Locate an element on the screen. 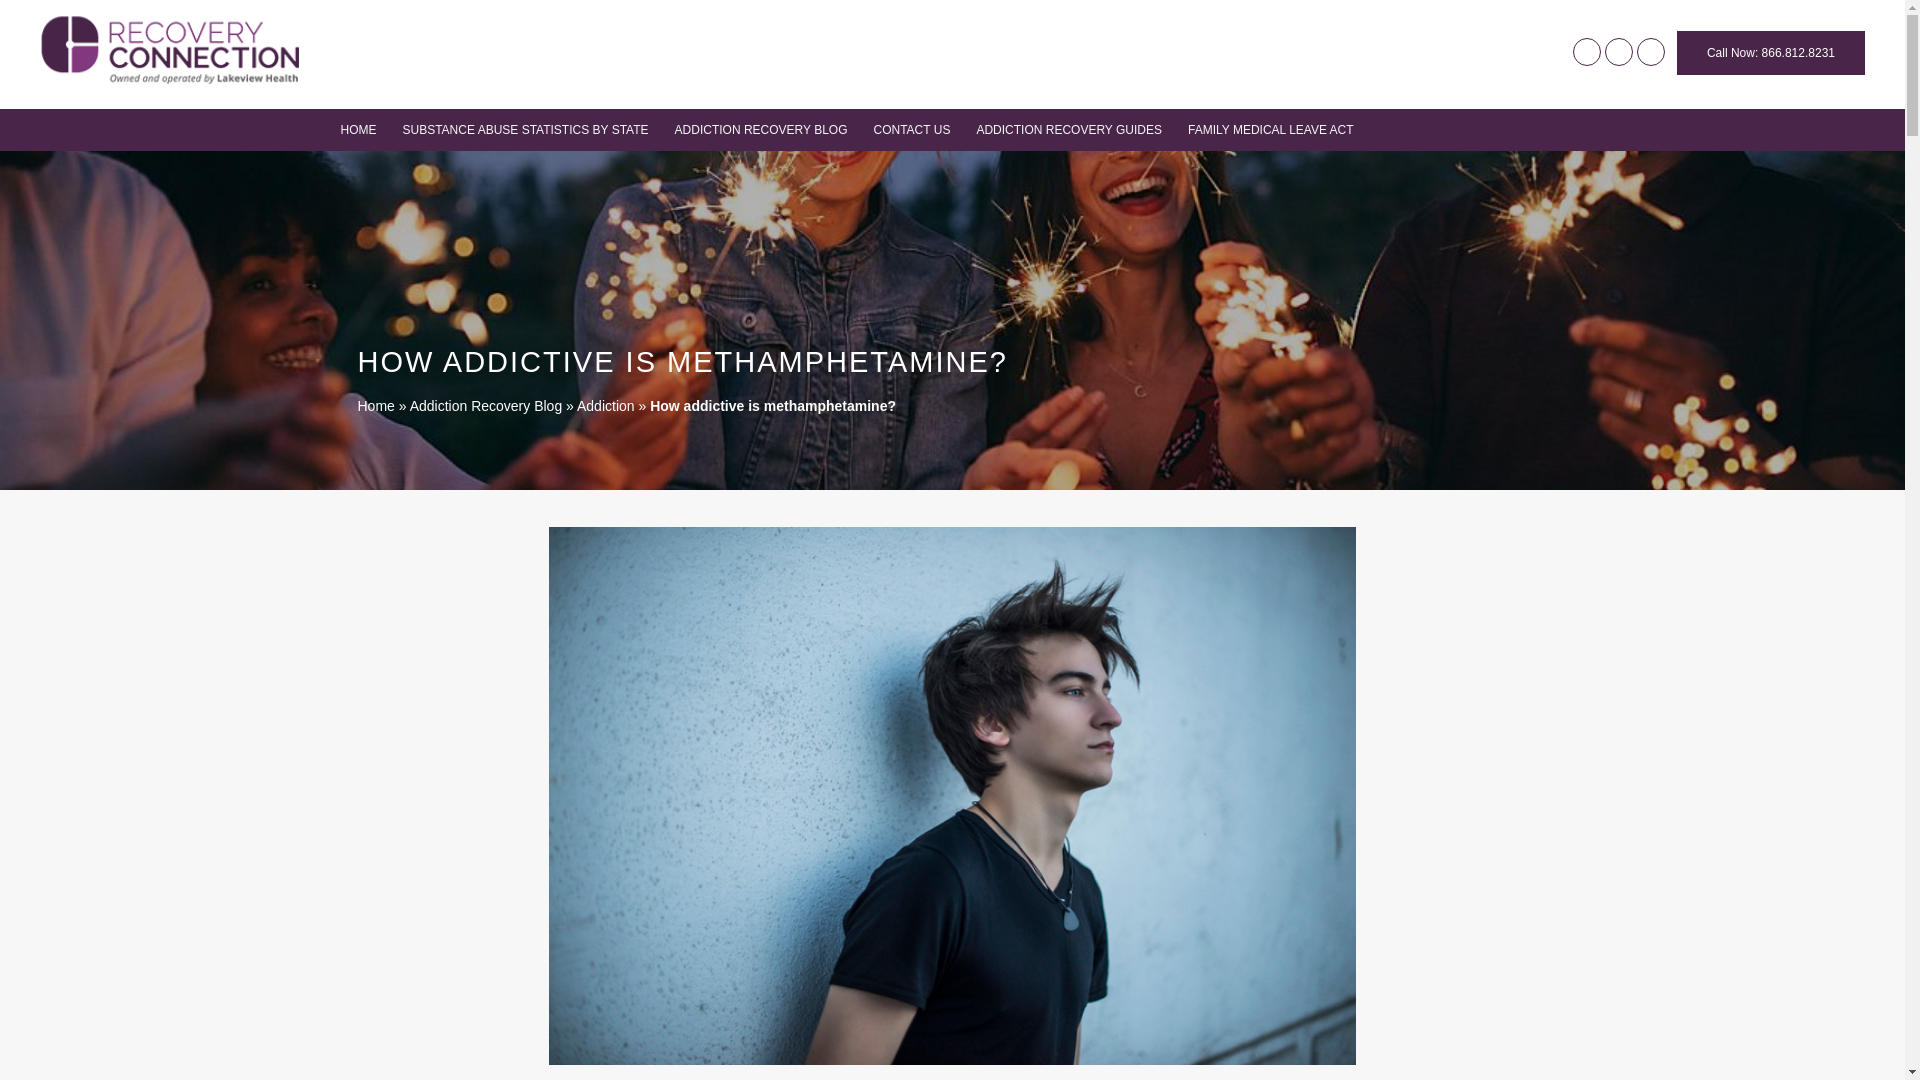 This screenshot has width=1920, height=1080. ADDICTION RECOVERY GUIDES is located at coordinates (1068, 130).